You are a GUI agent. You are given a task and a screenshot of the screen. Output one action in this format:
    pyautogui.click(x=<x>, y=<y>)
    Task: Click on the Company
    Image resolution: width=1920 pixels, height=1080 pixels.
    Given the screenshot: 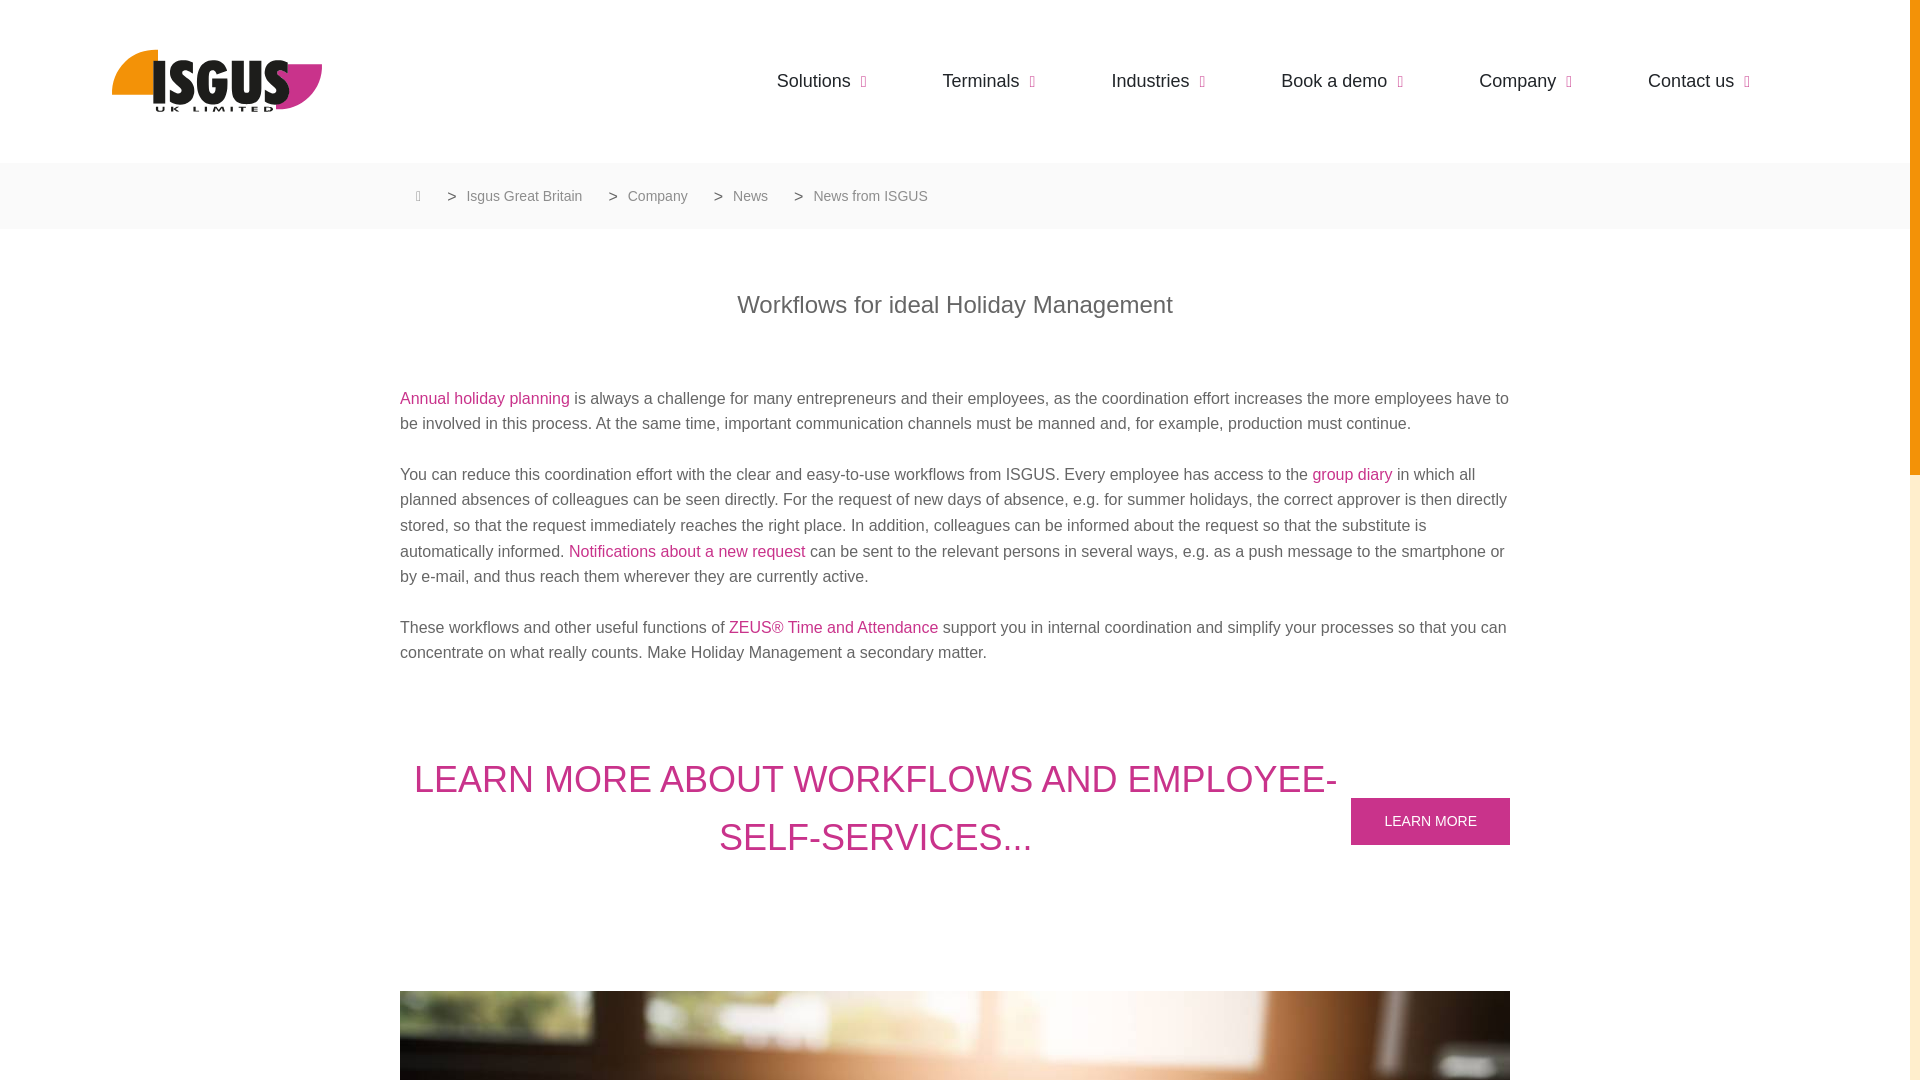 What is the action you would take?
    pyautogui.click(x=657, y=196)
    